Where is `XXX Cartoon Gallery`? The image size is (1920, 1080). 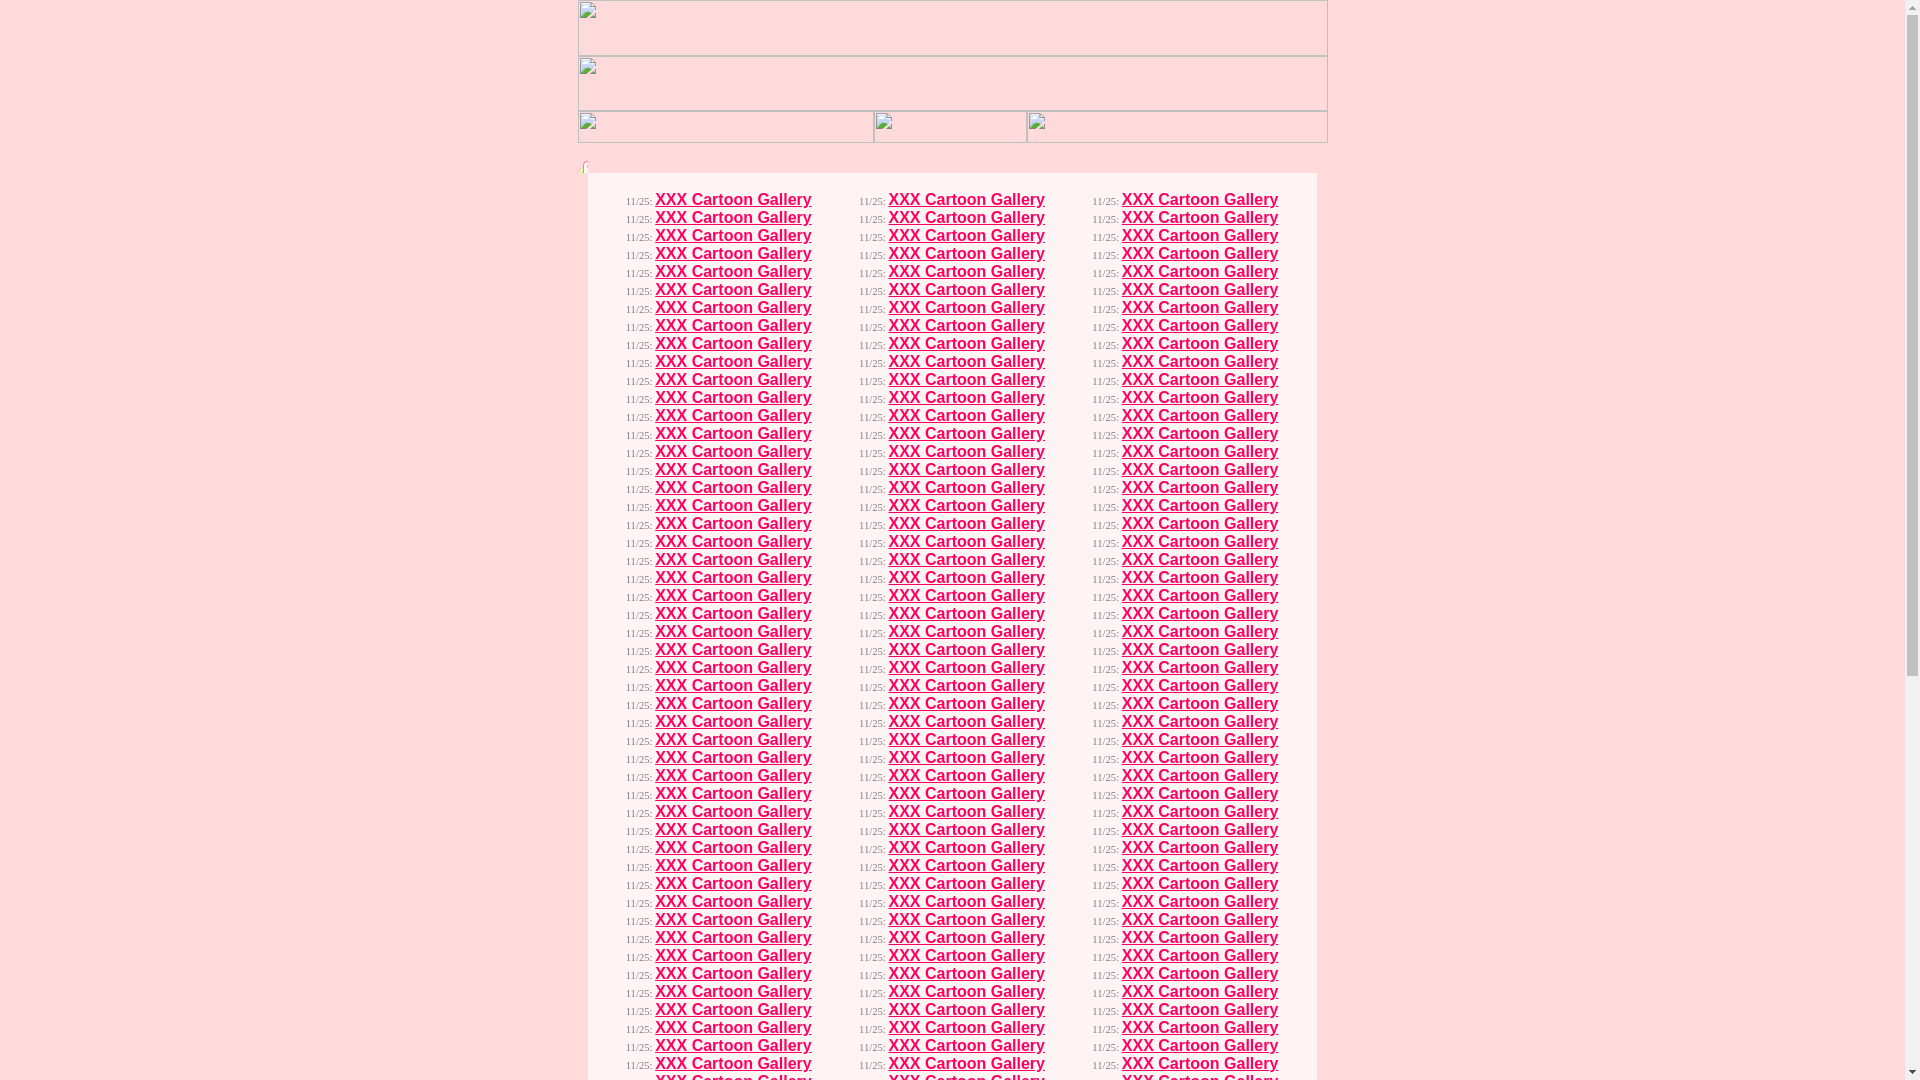
XXX Cartoon Gallery is located at coordinates (734, 218).